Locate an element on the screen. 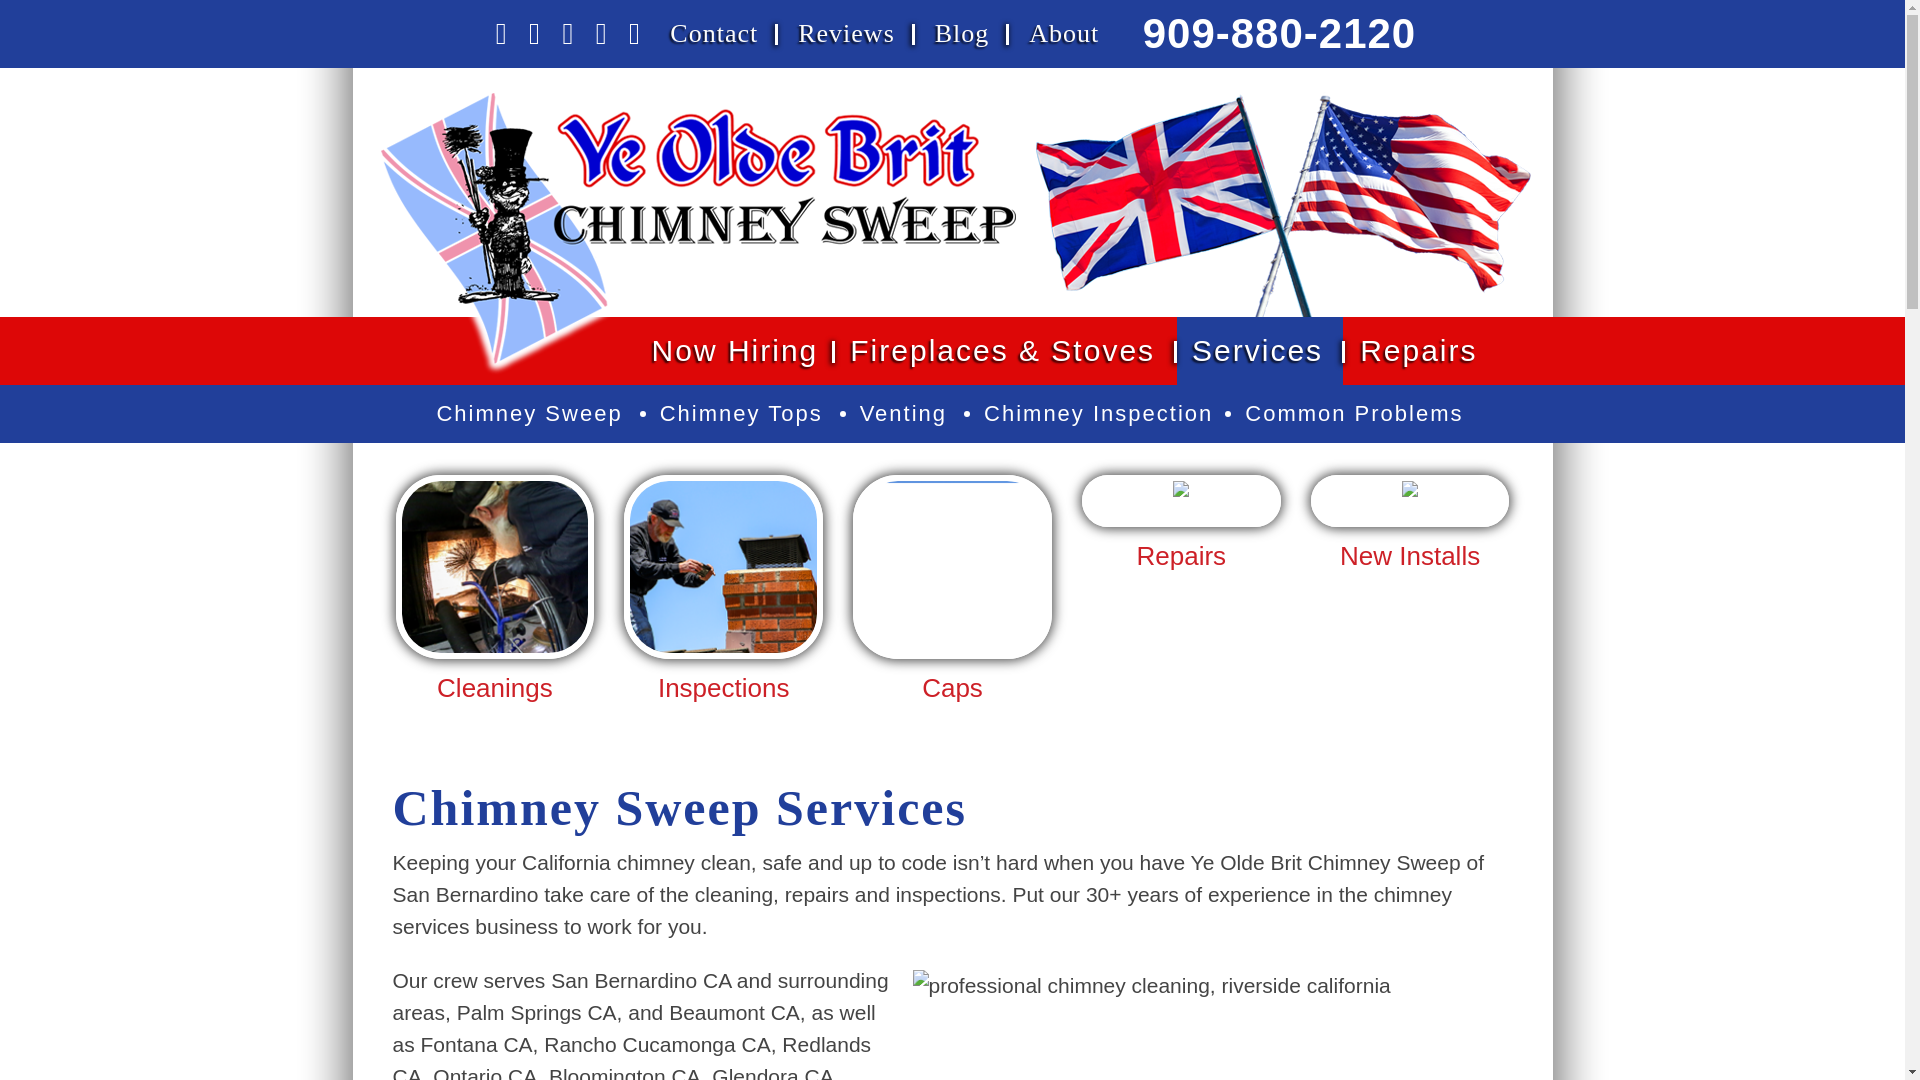 Image resolution: width=1920 pixels, height=1080 pixels. Chimney Inspection is located at coordinates (1098, 413).